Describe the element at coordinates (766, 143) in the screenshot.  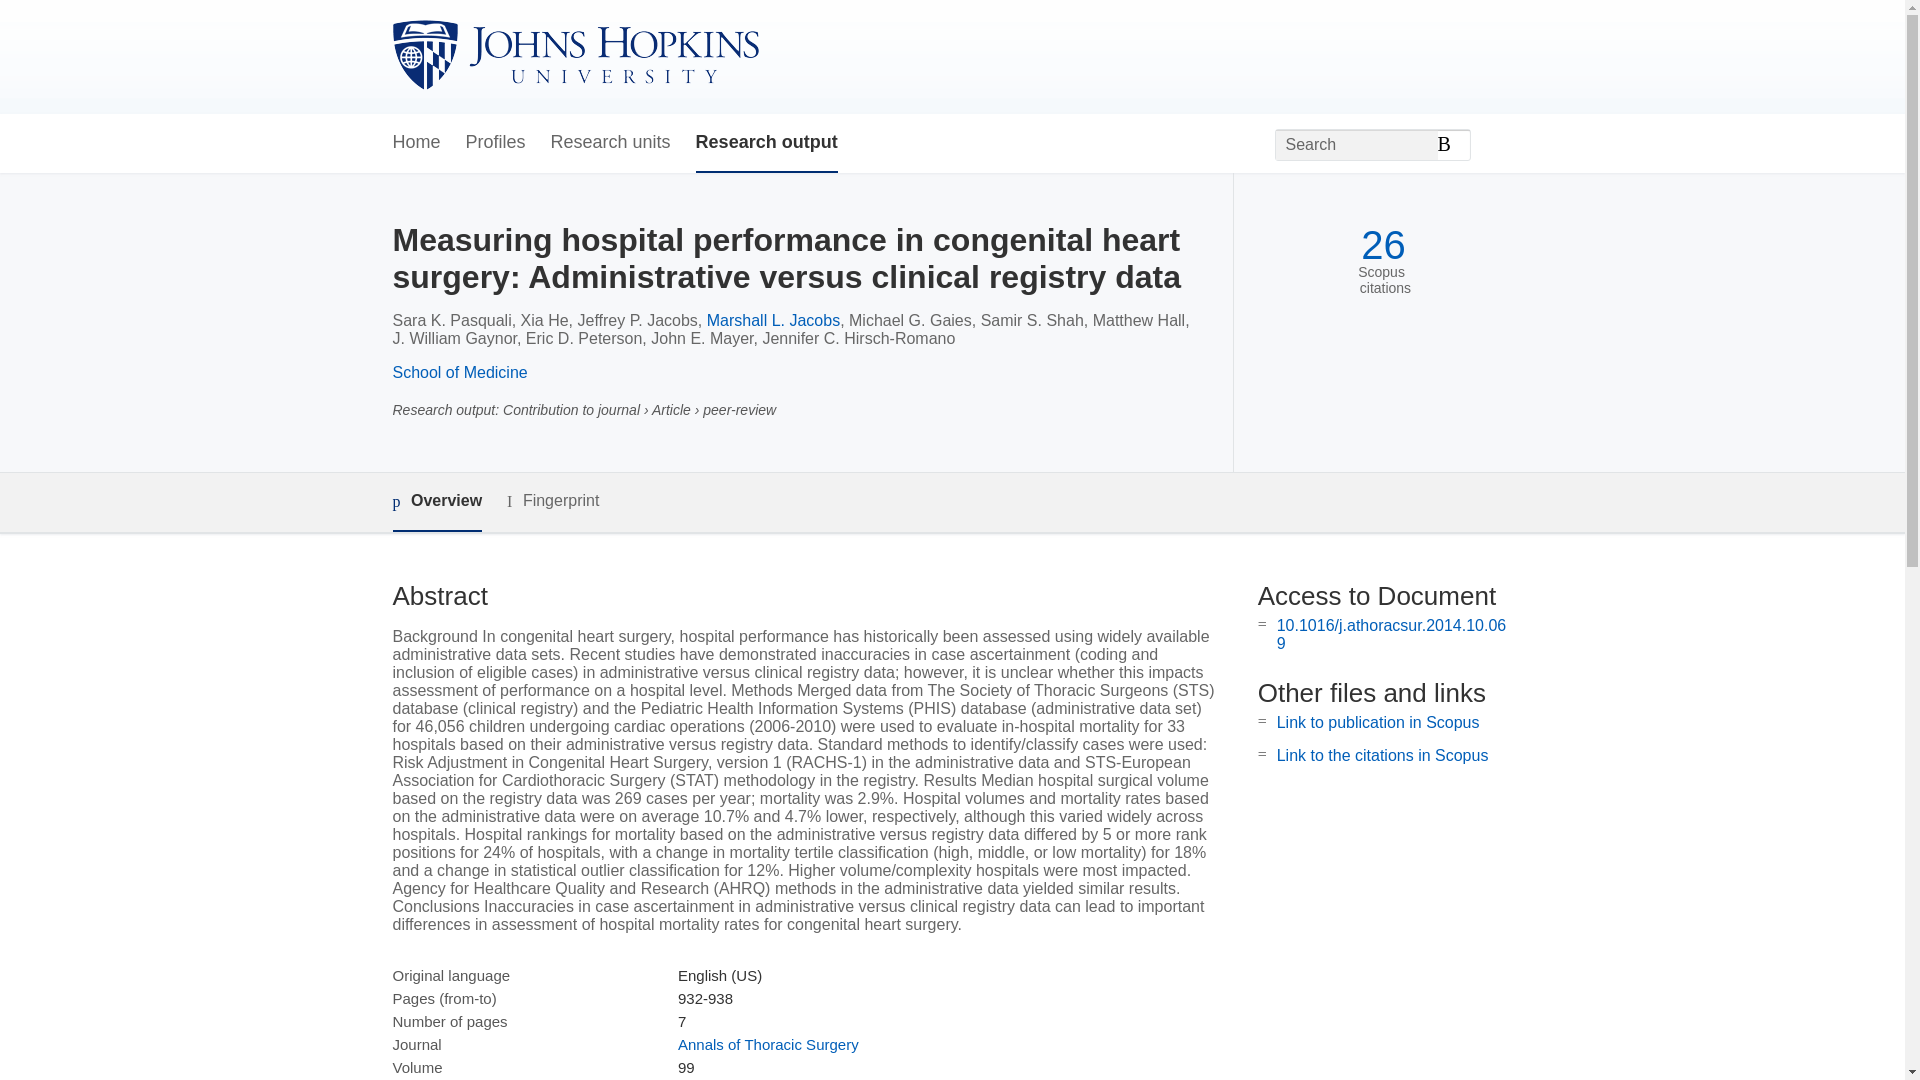
I see `Research output` at that location.